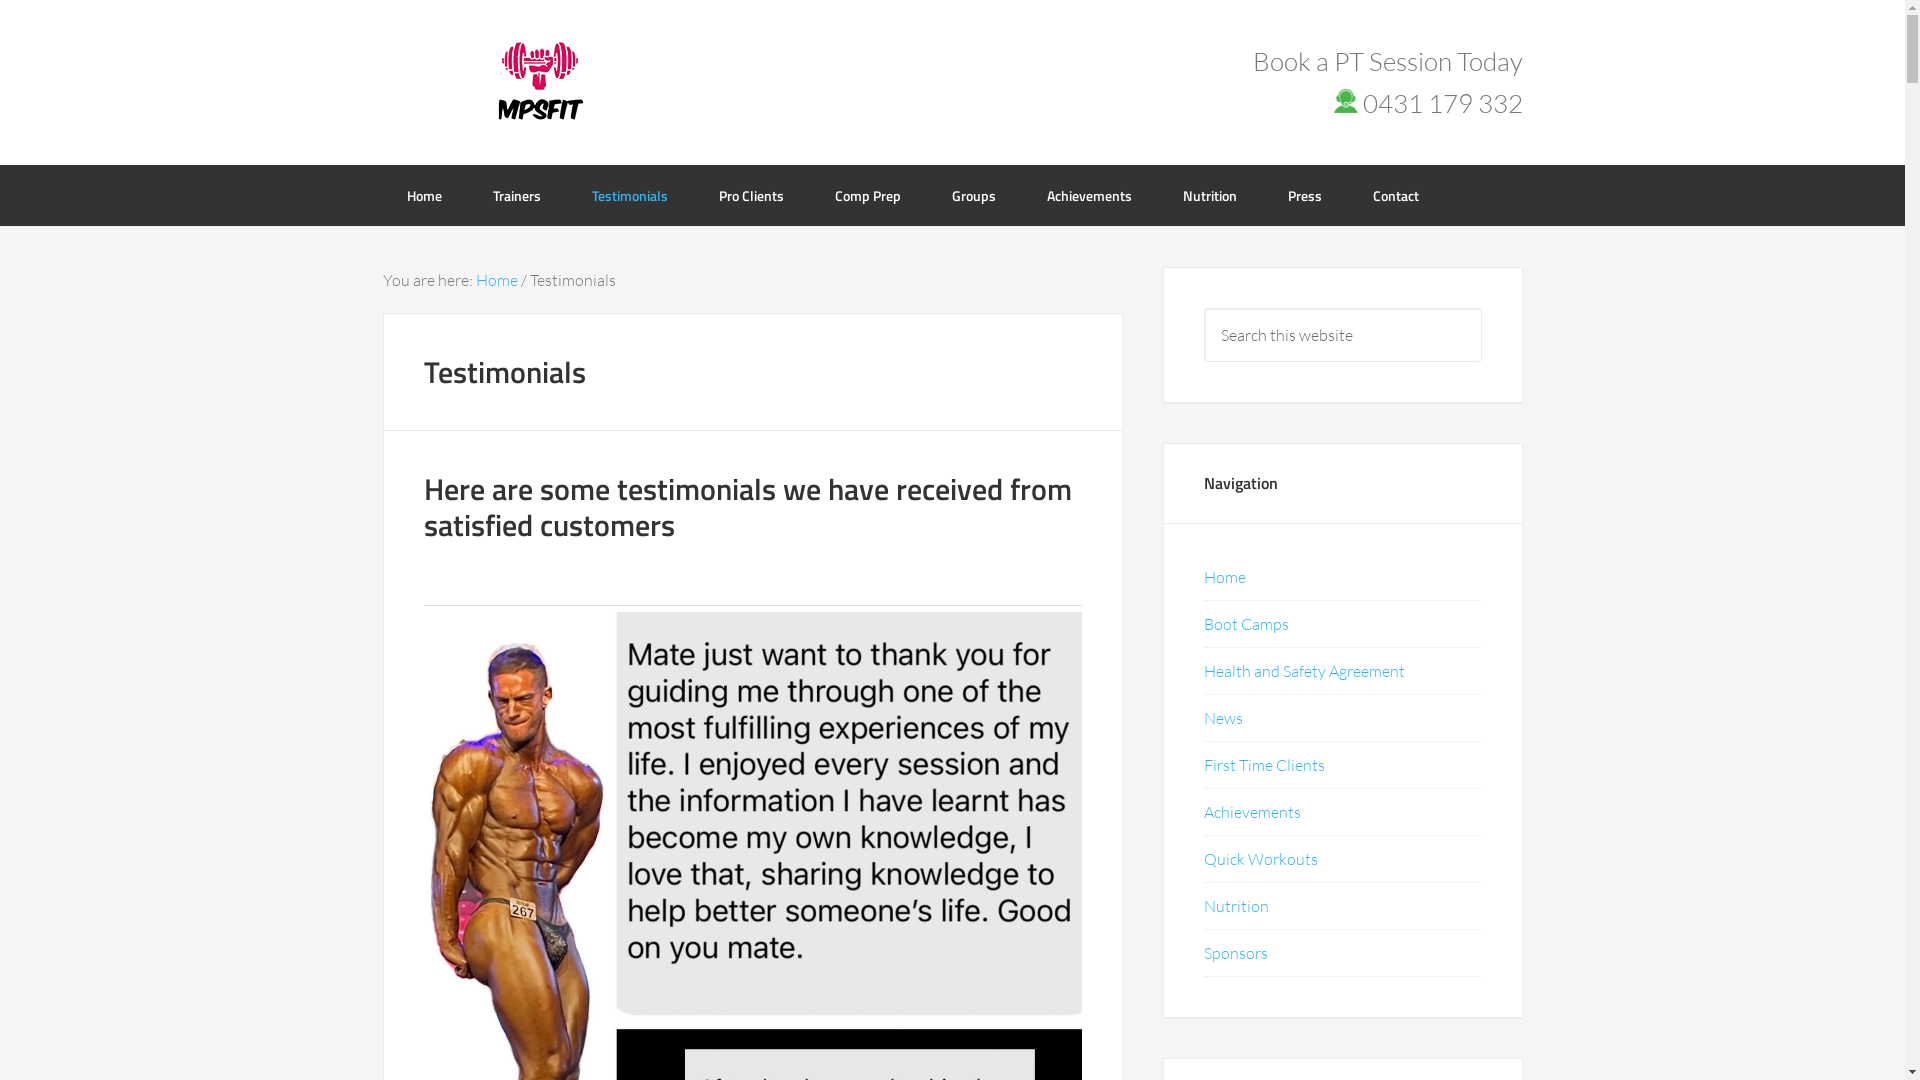 This screenshot has width=1920, height=1080. Describe the element at coordinates (1395, 194) in the screenshot. I see `Contact` at that location.